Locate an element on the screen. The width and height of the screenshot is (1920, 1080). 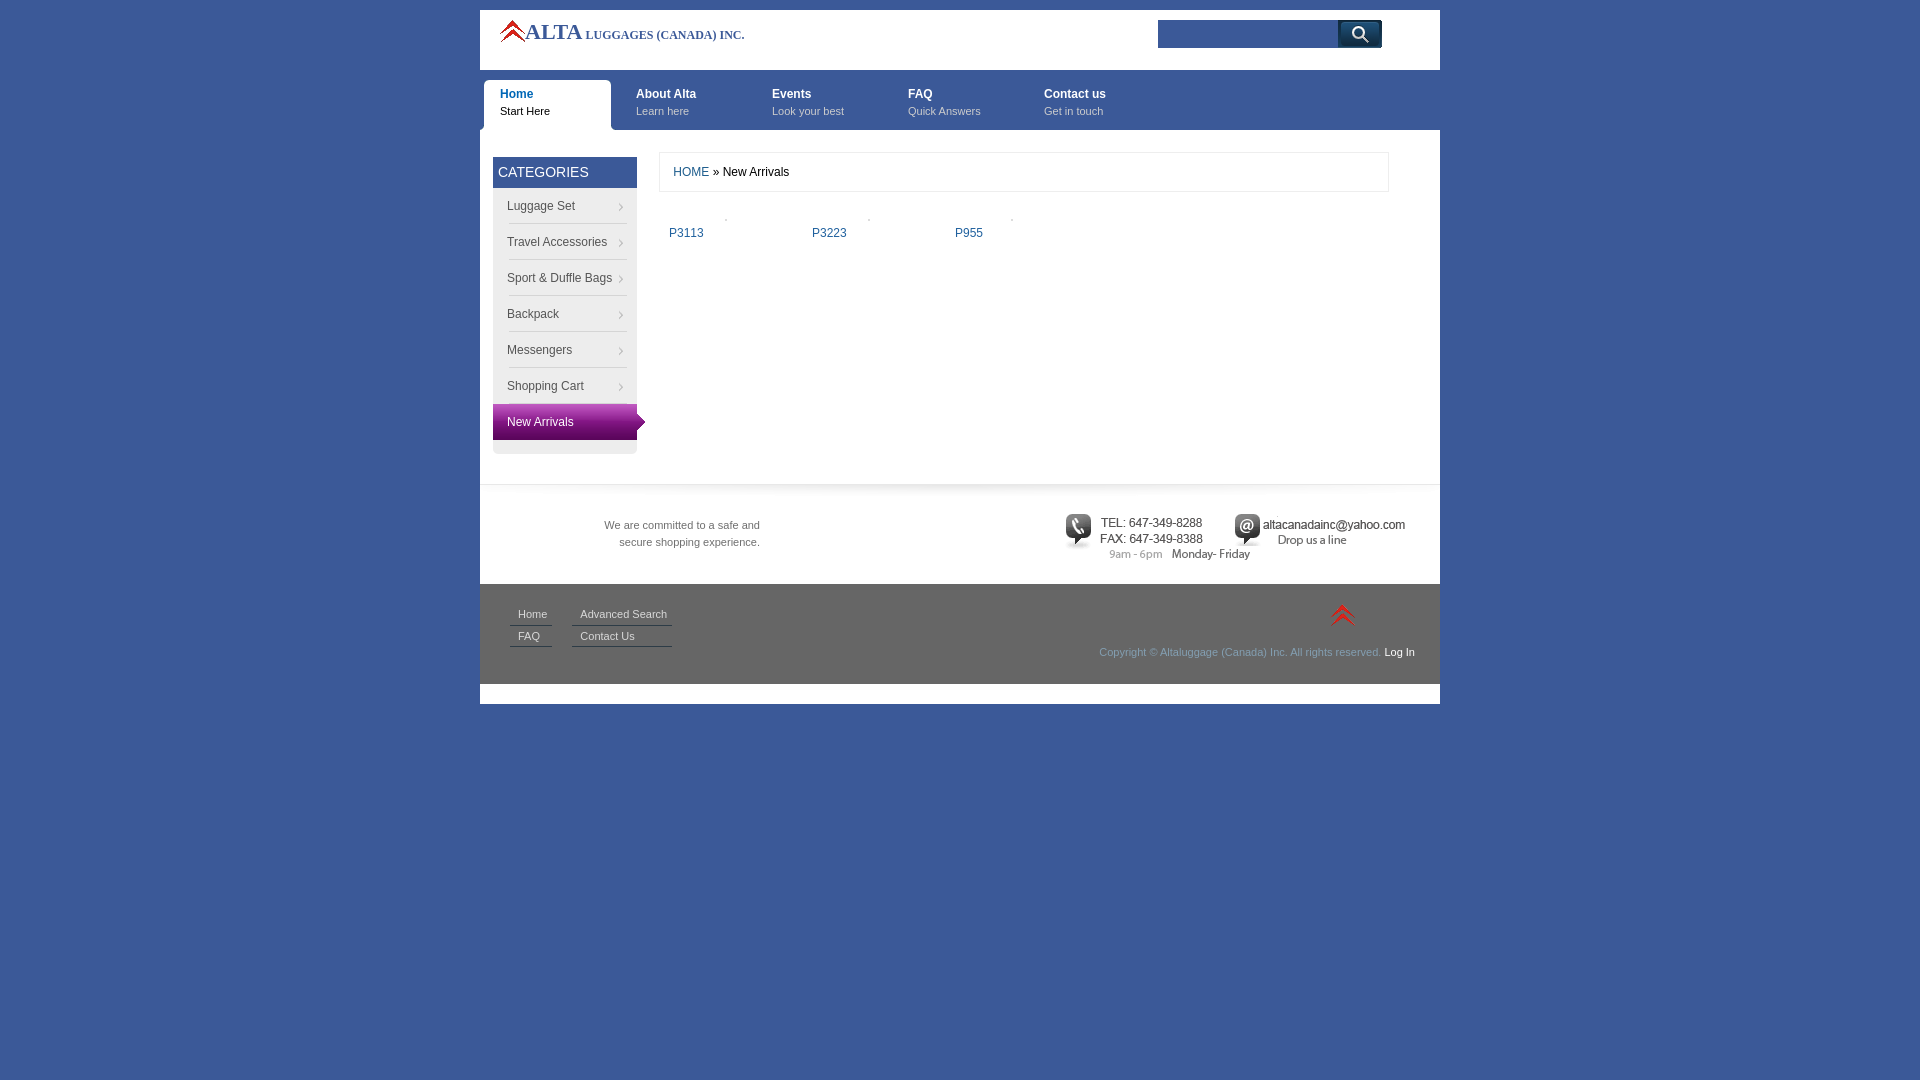
Advanced Search is located at coordinates (624, 614).